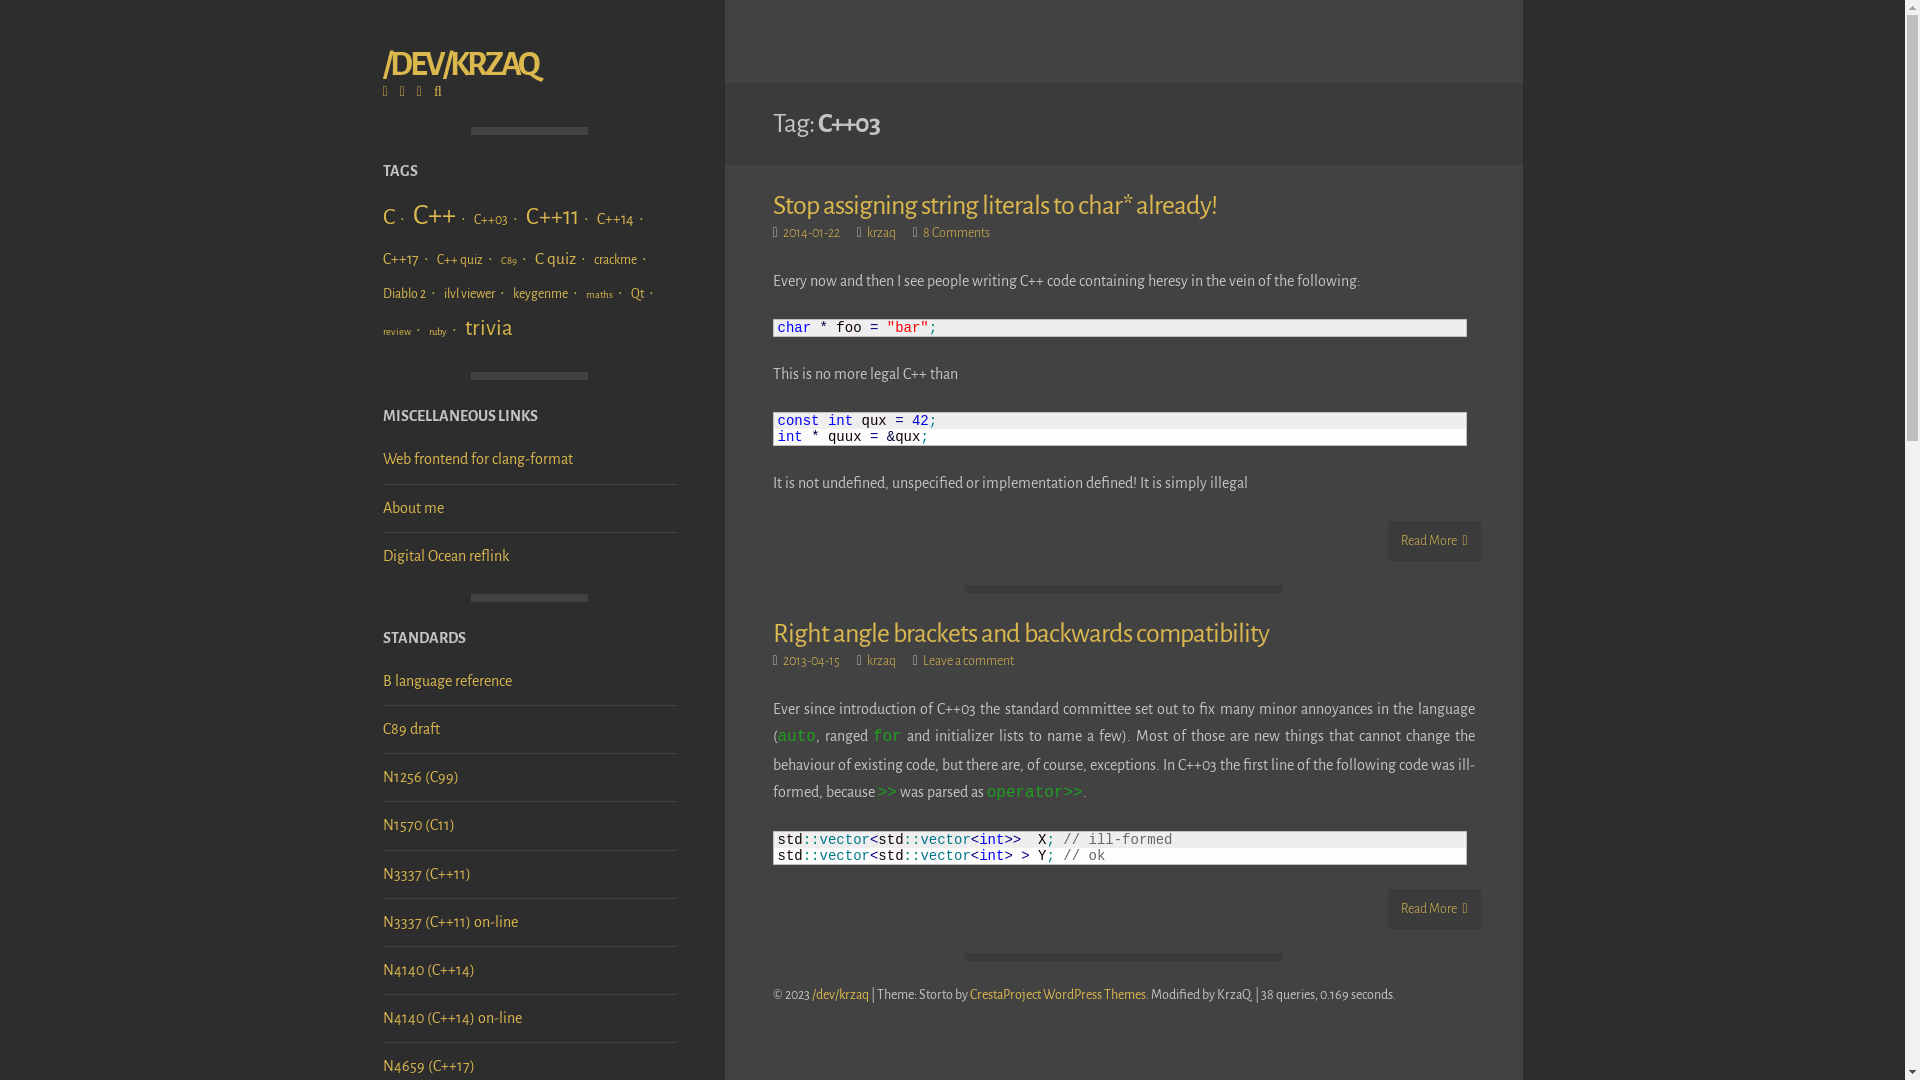 The width and height of the screenshot is (1920, 1080). I want to click on keygenme, so click(547, 294).